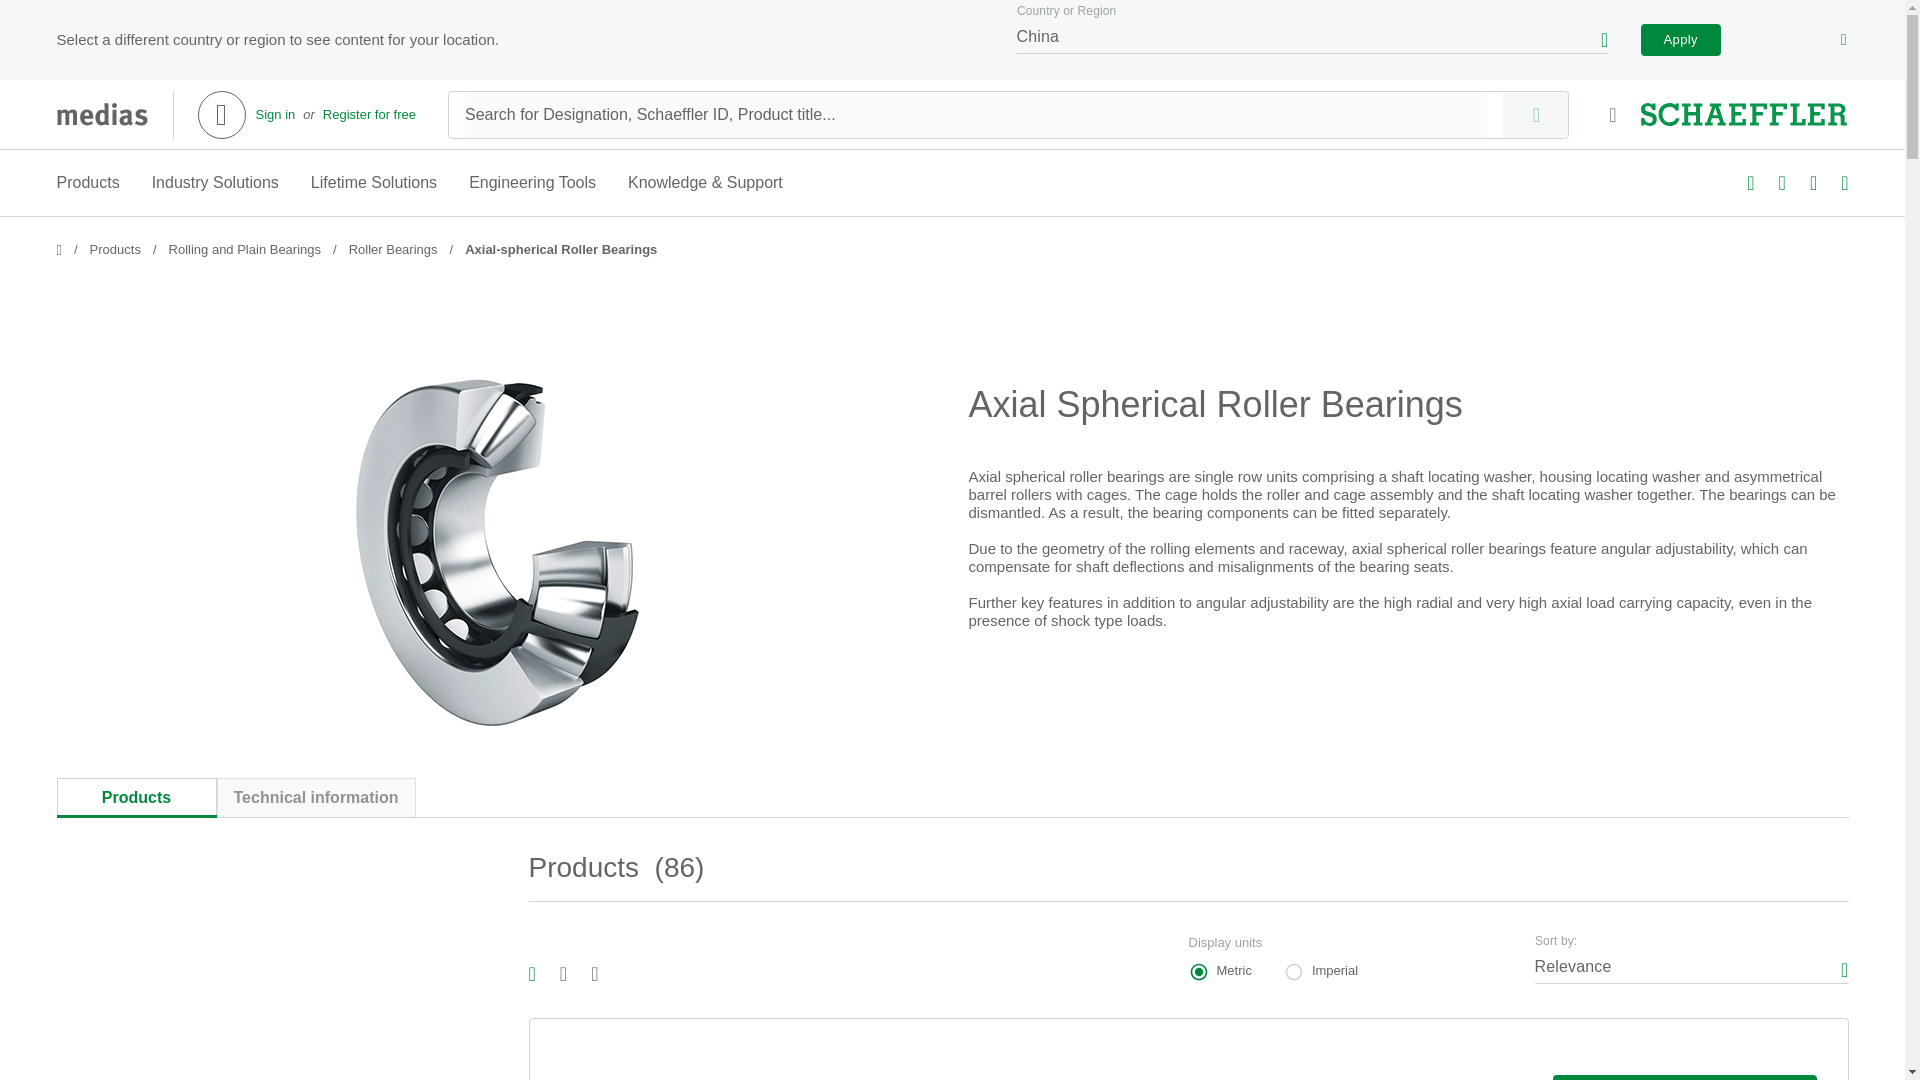 The width and height of the screenshot is (1920, 1080). What do you see at coordinates (393, 250) in the screenshot?
I see `Roller Bearings` at bounding box center [393, 250].